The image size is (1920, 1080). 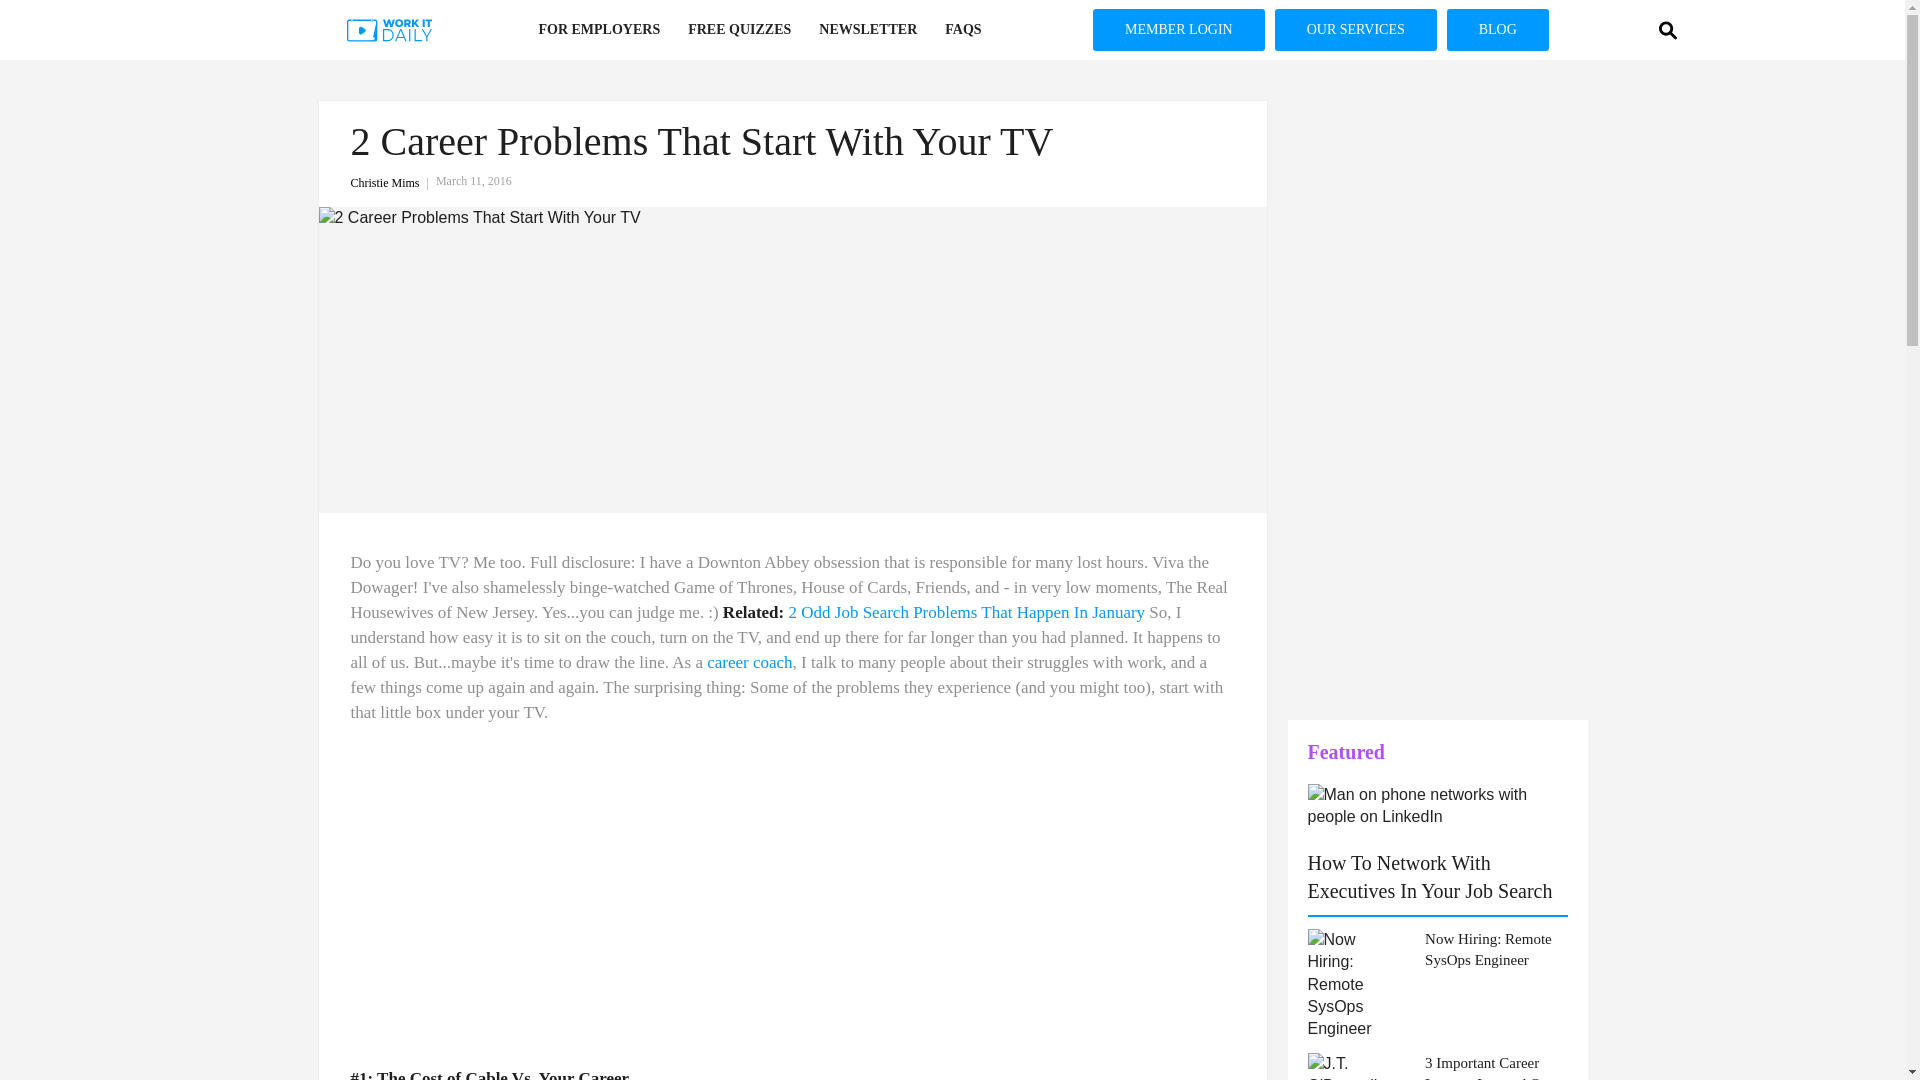 What do you see at coordinates (1178, 29) in the screenshot?
I see `MEMBER LOGIN` at bounding box center [1178, 29].